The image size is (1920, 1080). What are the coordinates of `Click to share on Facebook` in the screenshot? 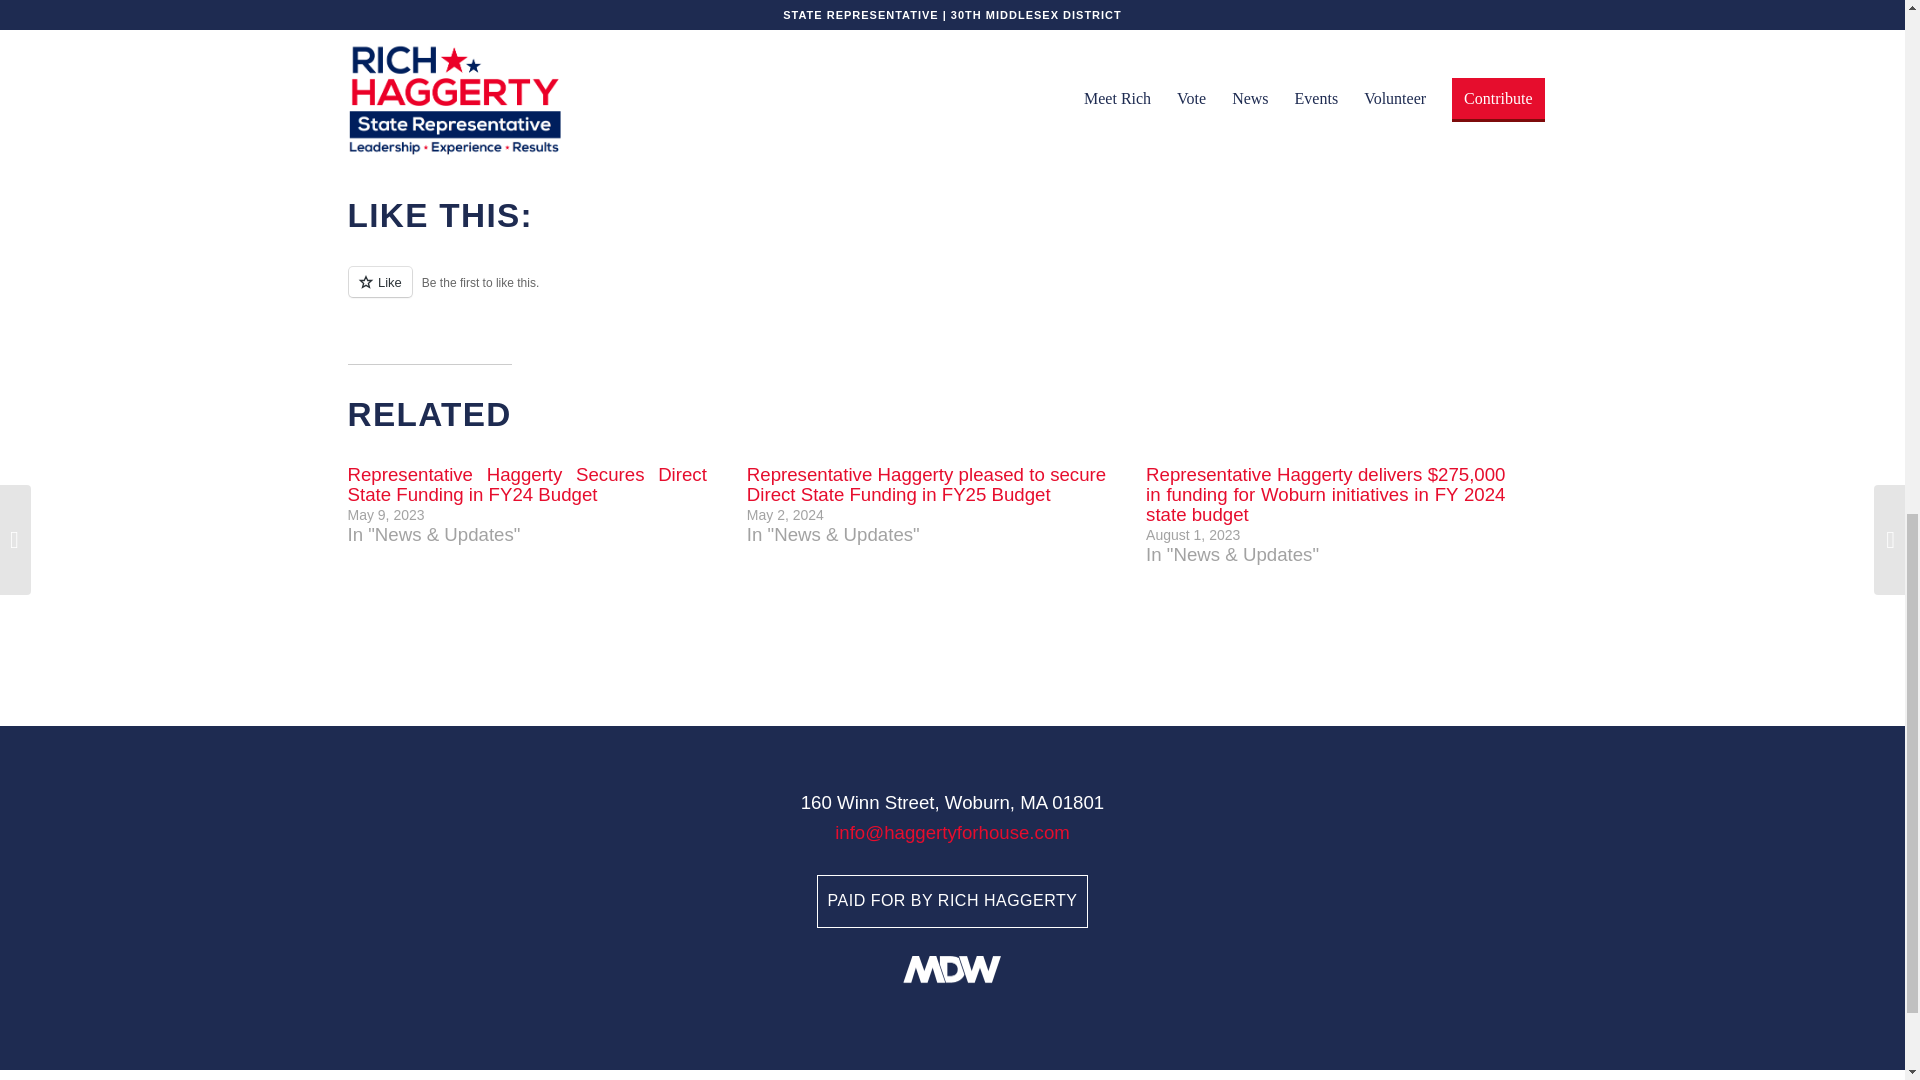 It's located at (404, 112).